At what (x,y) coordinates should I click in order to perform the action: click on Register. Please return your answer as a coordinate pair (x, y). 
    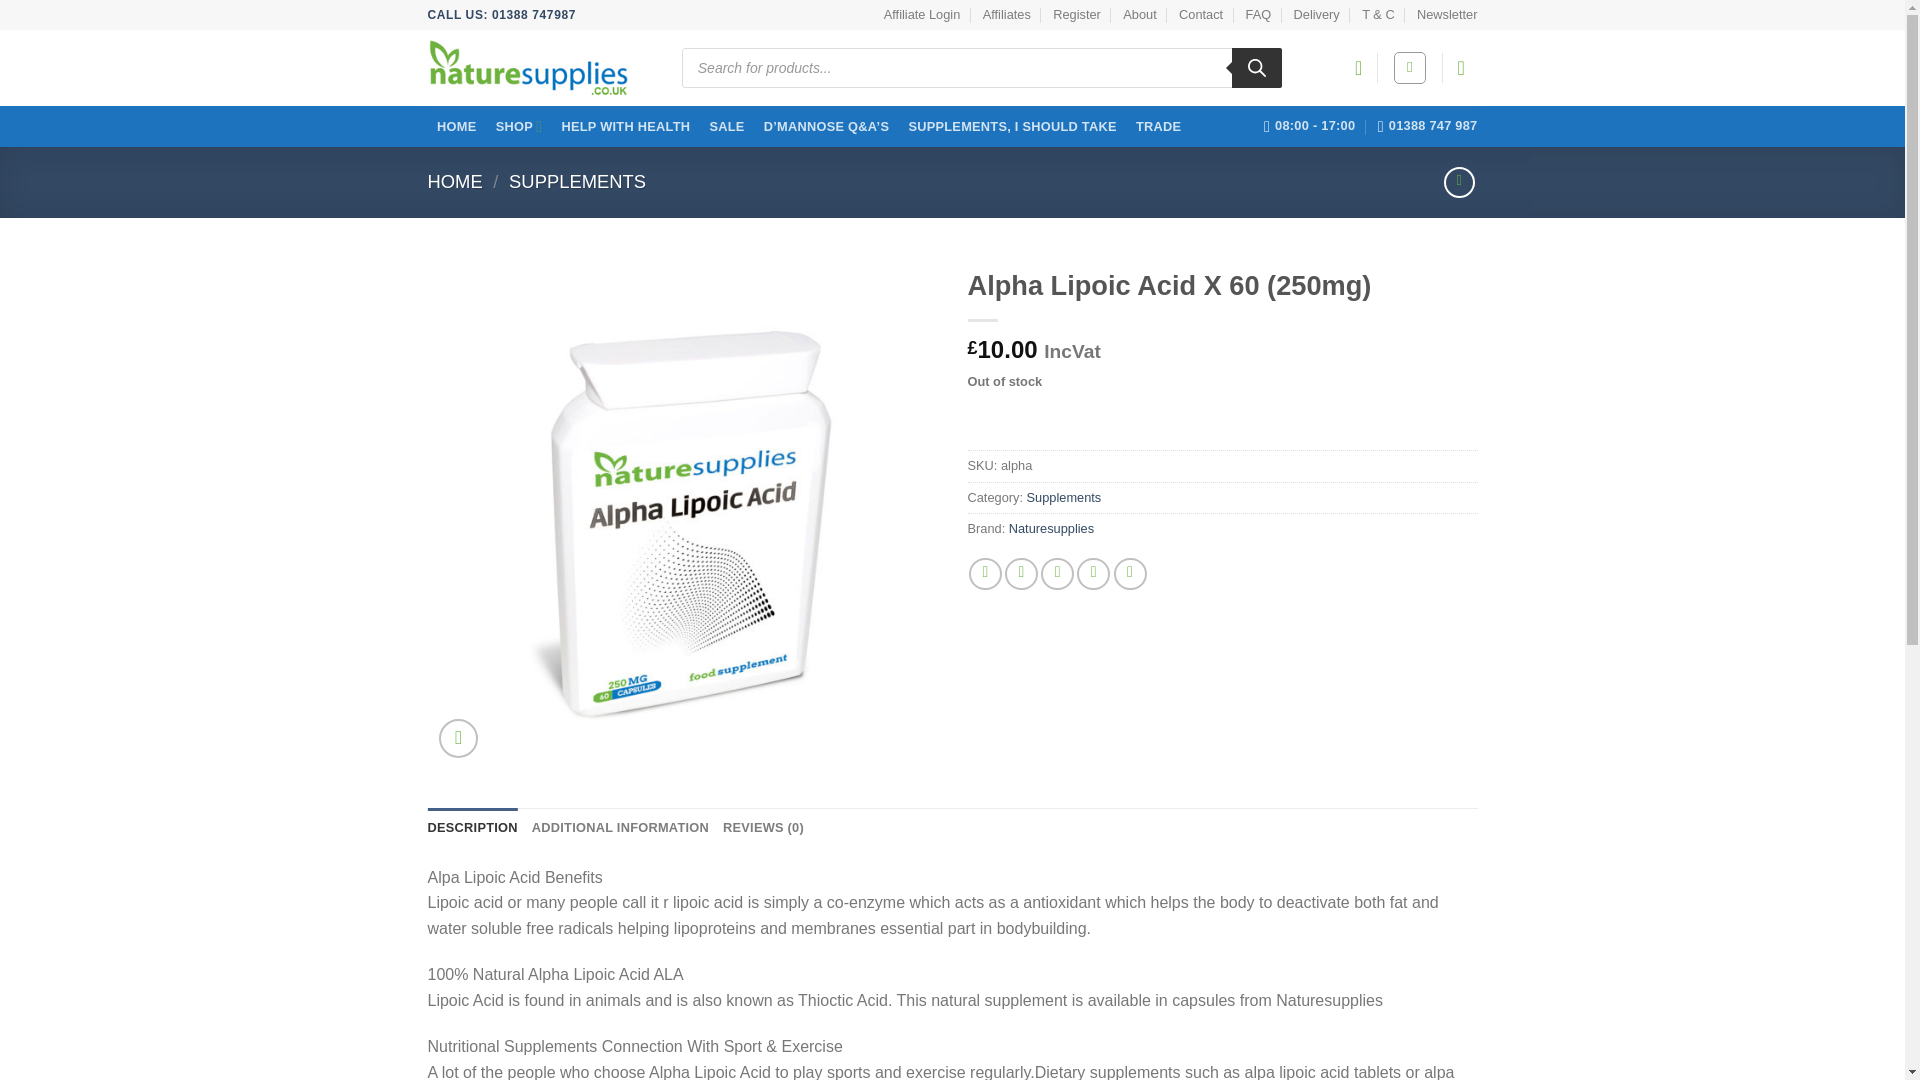
    Looking at the image, I should click on (1076, 15).